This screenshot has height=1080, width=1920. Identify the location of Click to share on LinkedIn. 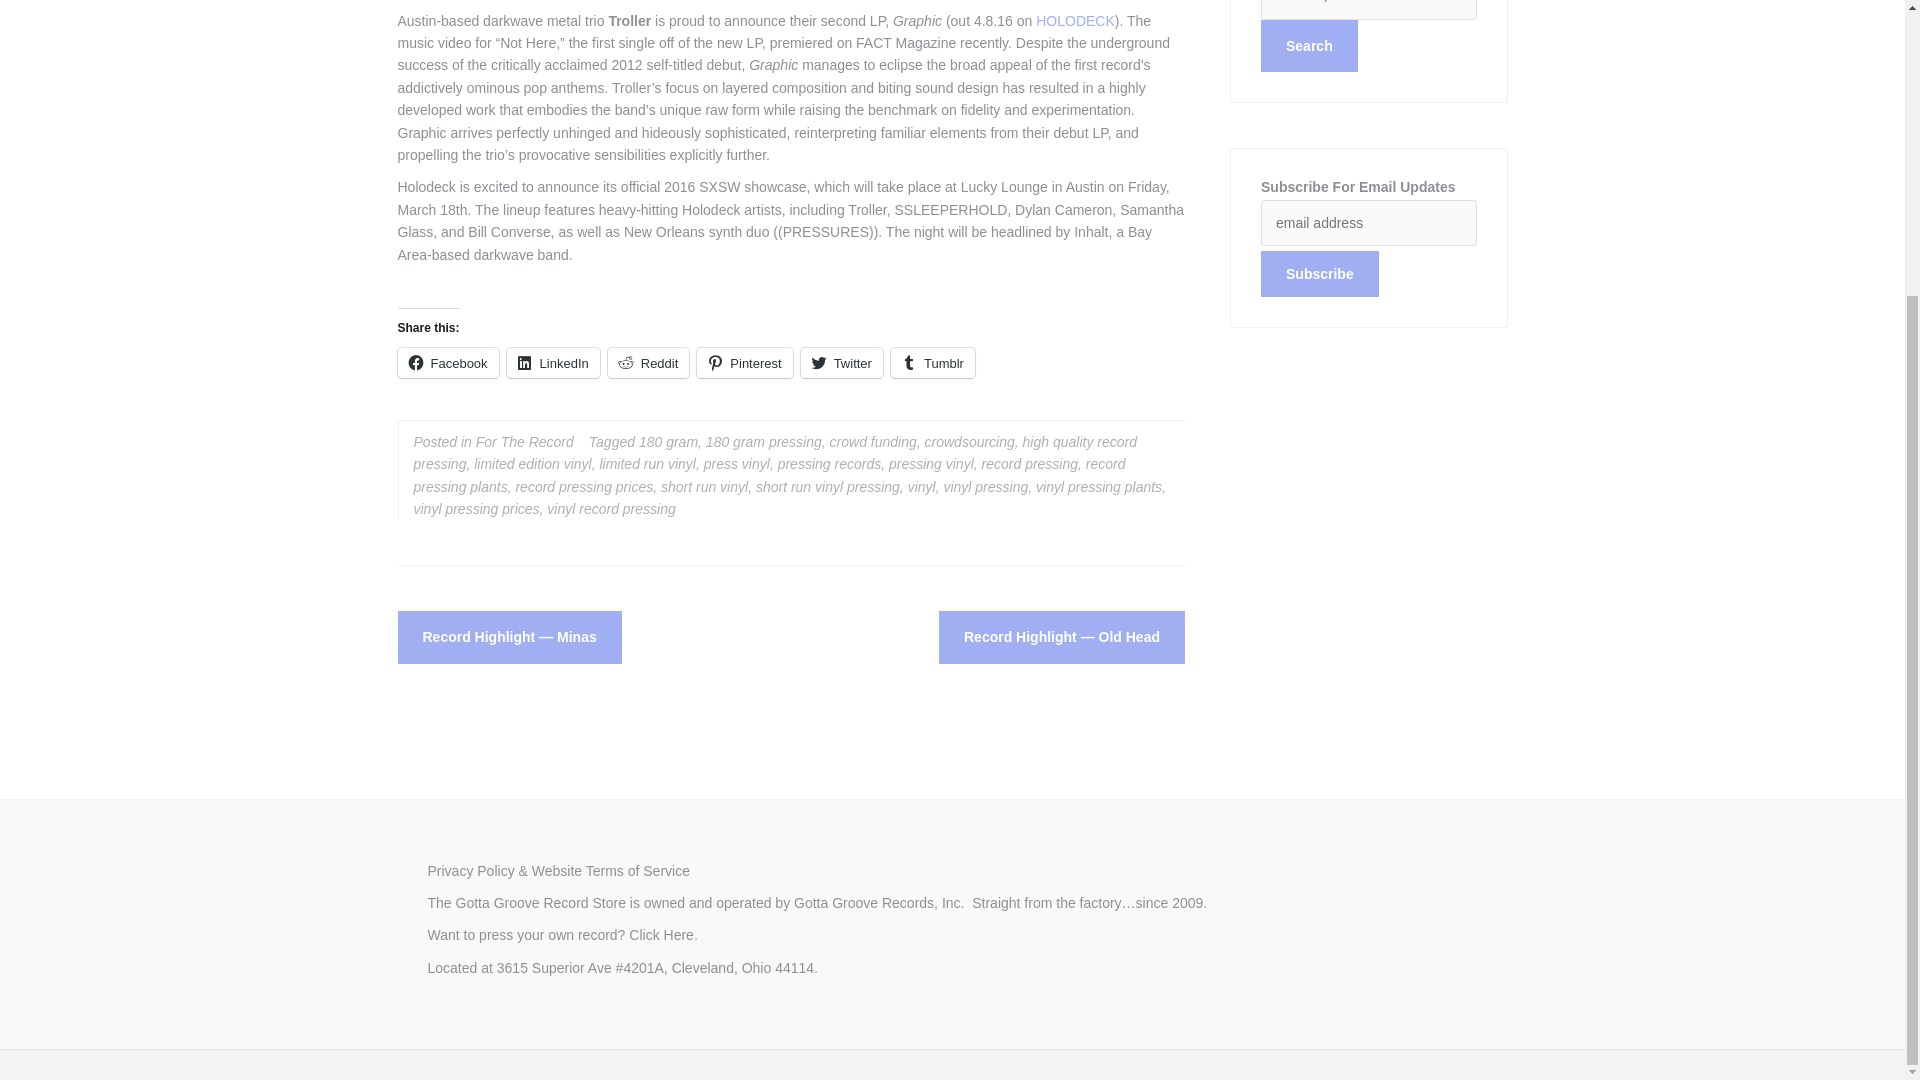
(552, 362).